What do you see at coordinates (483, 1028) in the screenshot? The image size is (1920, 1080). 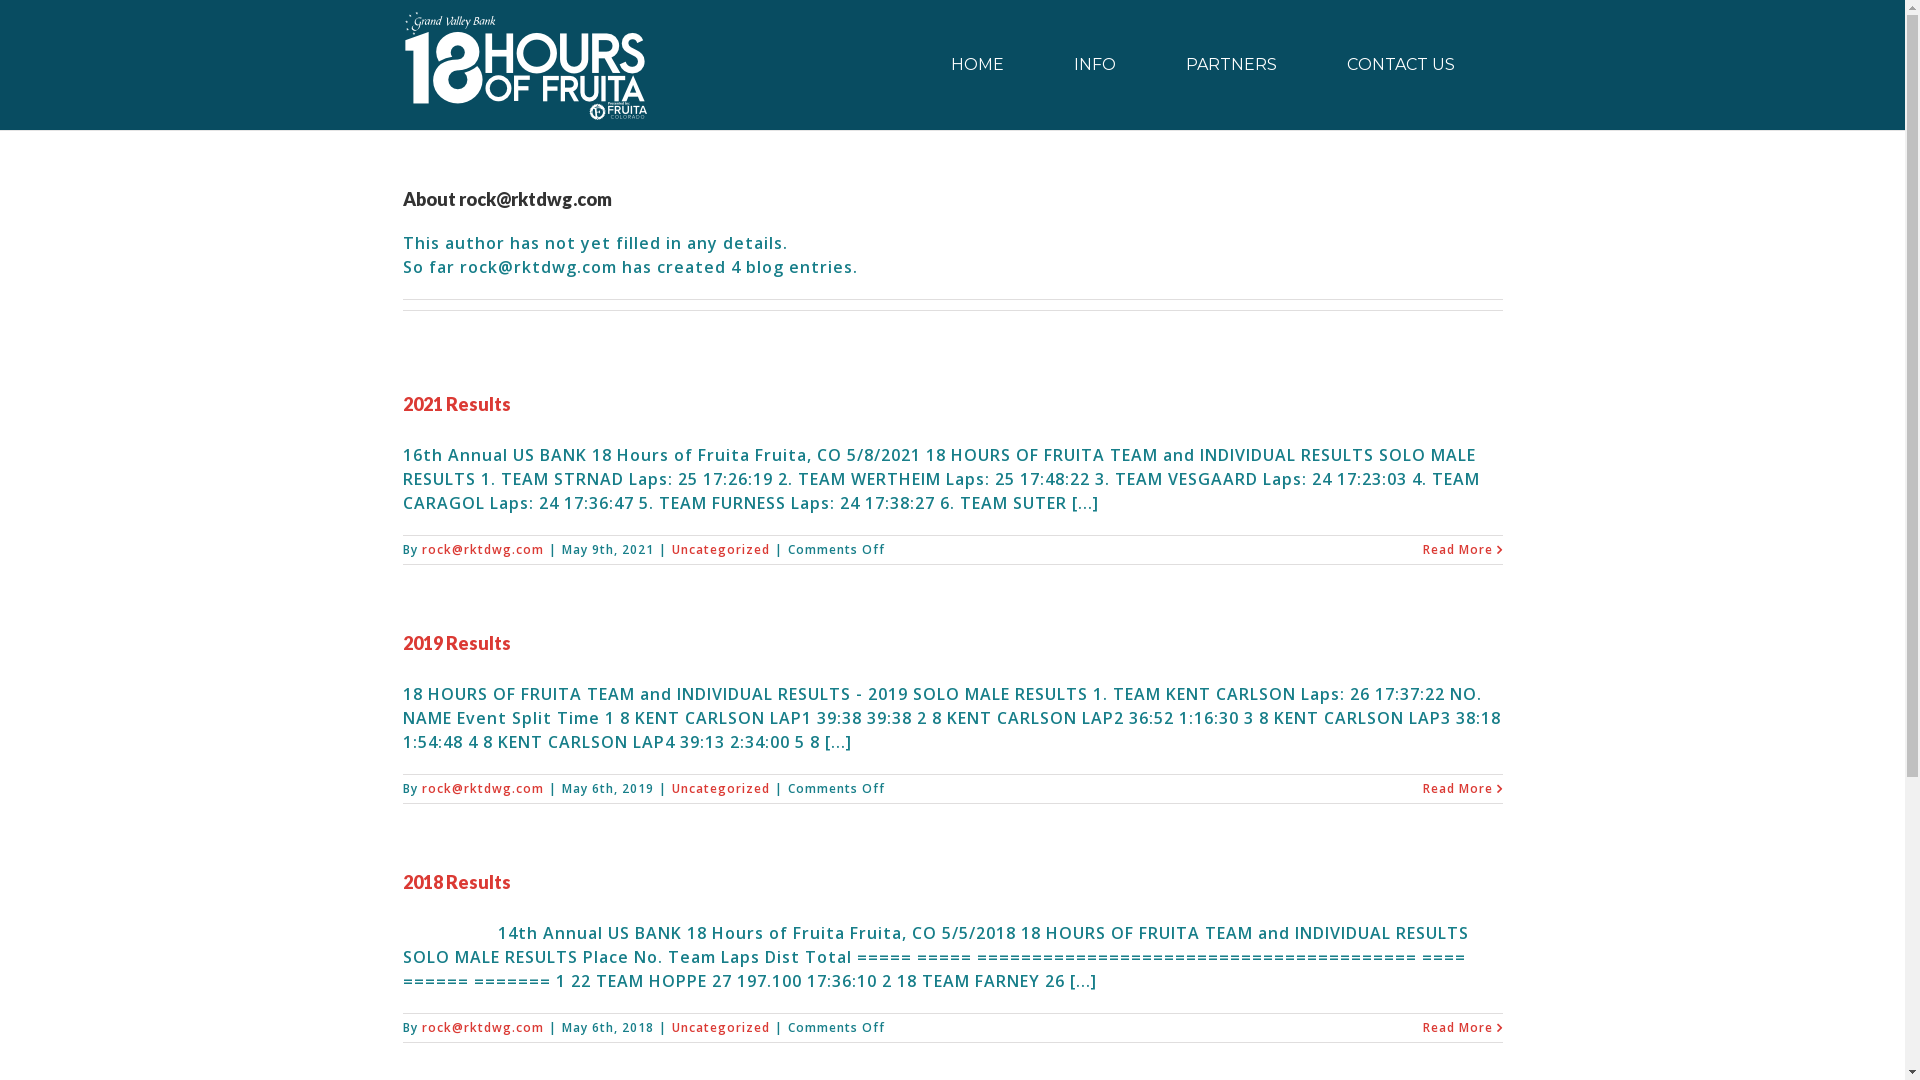 I see `rock@rktdwg.com` at bounding box center [483, 1028].